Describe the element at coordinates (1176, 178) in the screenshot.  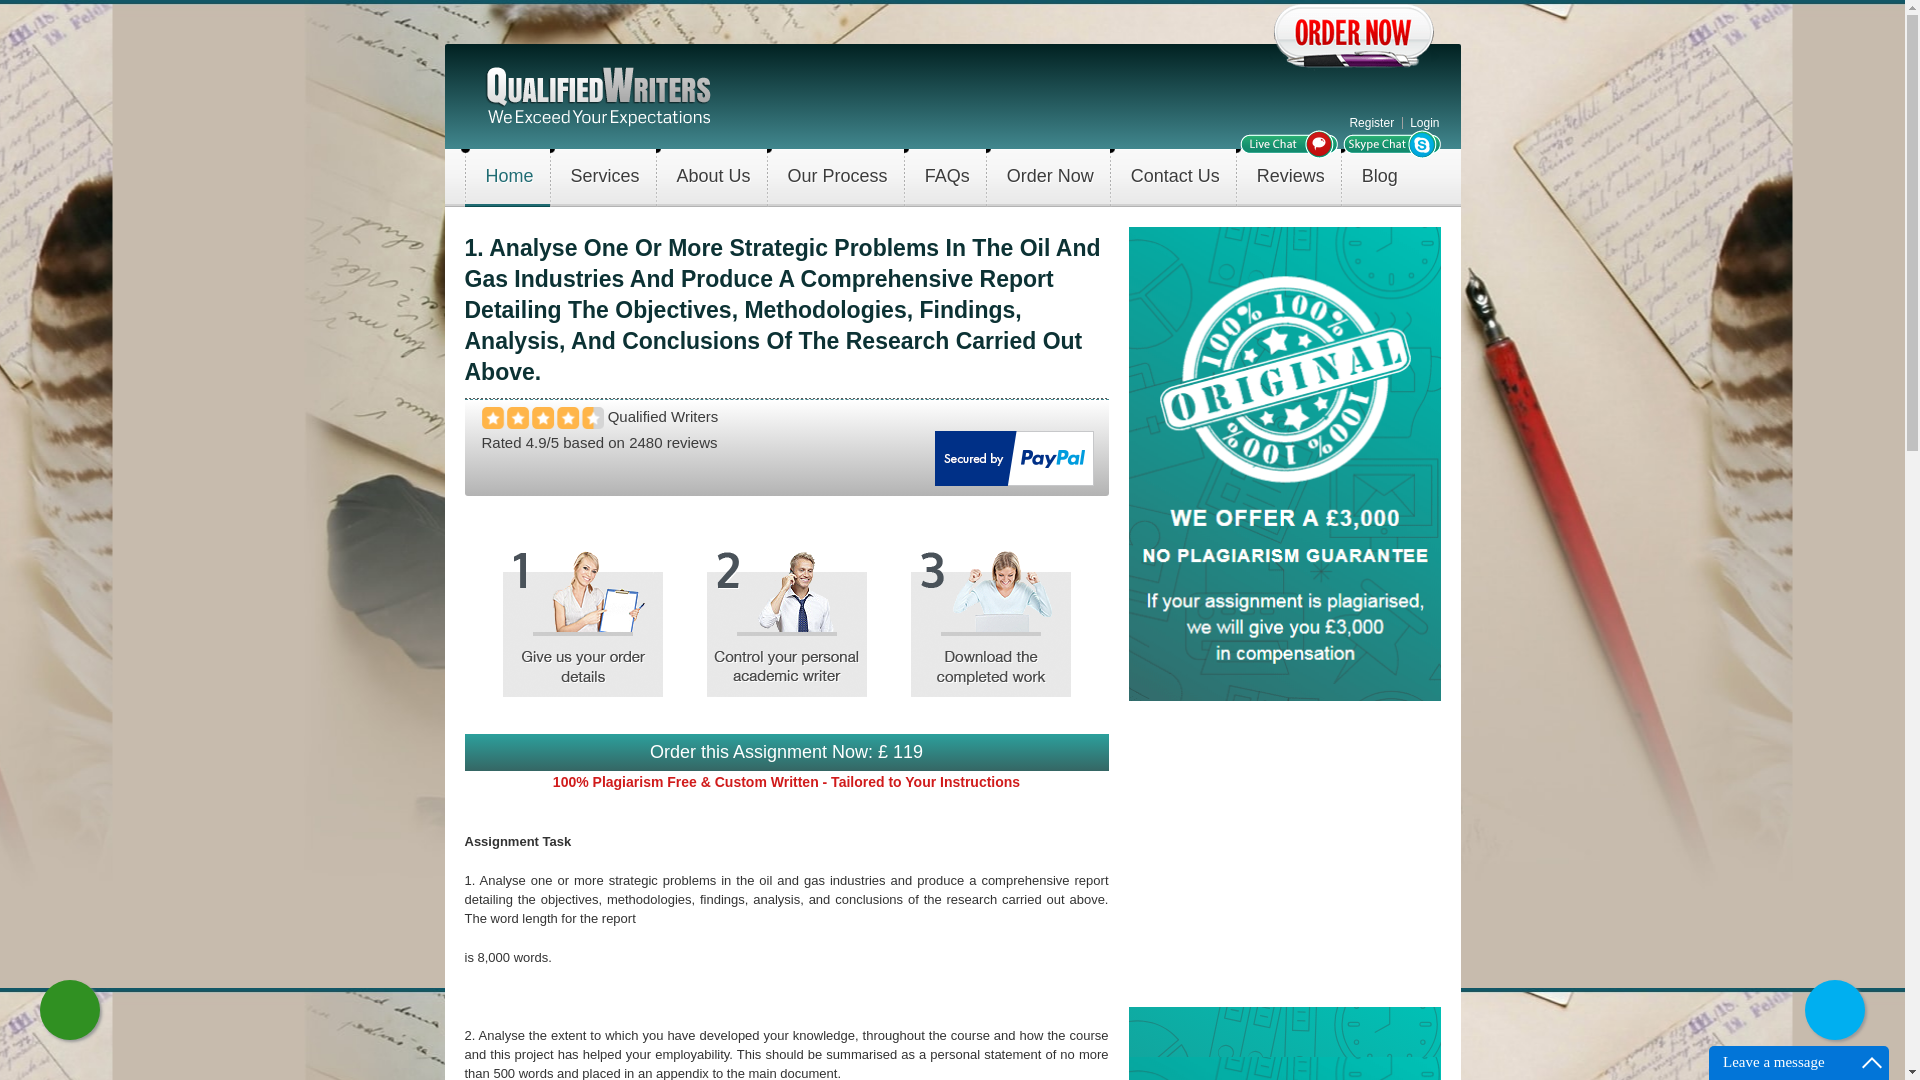
I see `Contact Us` at that location.